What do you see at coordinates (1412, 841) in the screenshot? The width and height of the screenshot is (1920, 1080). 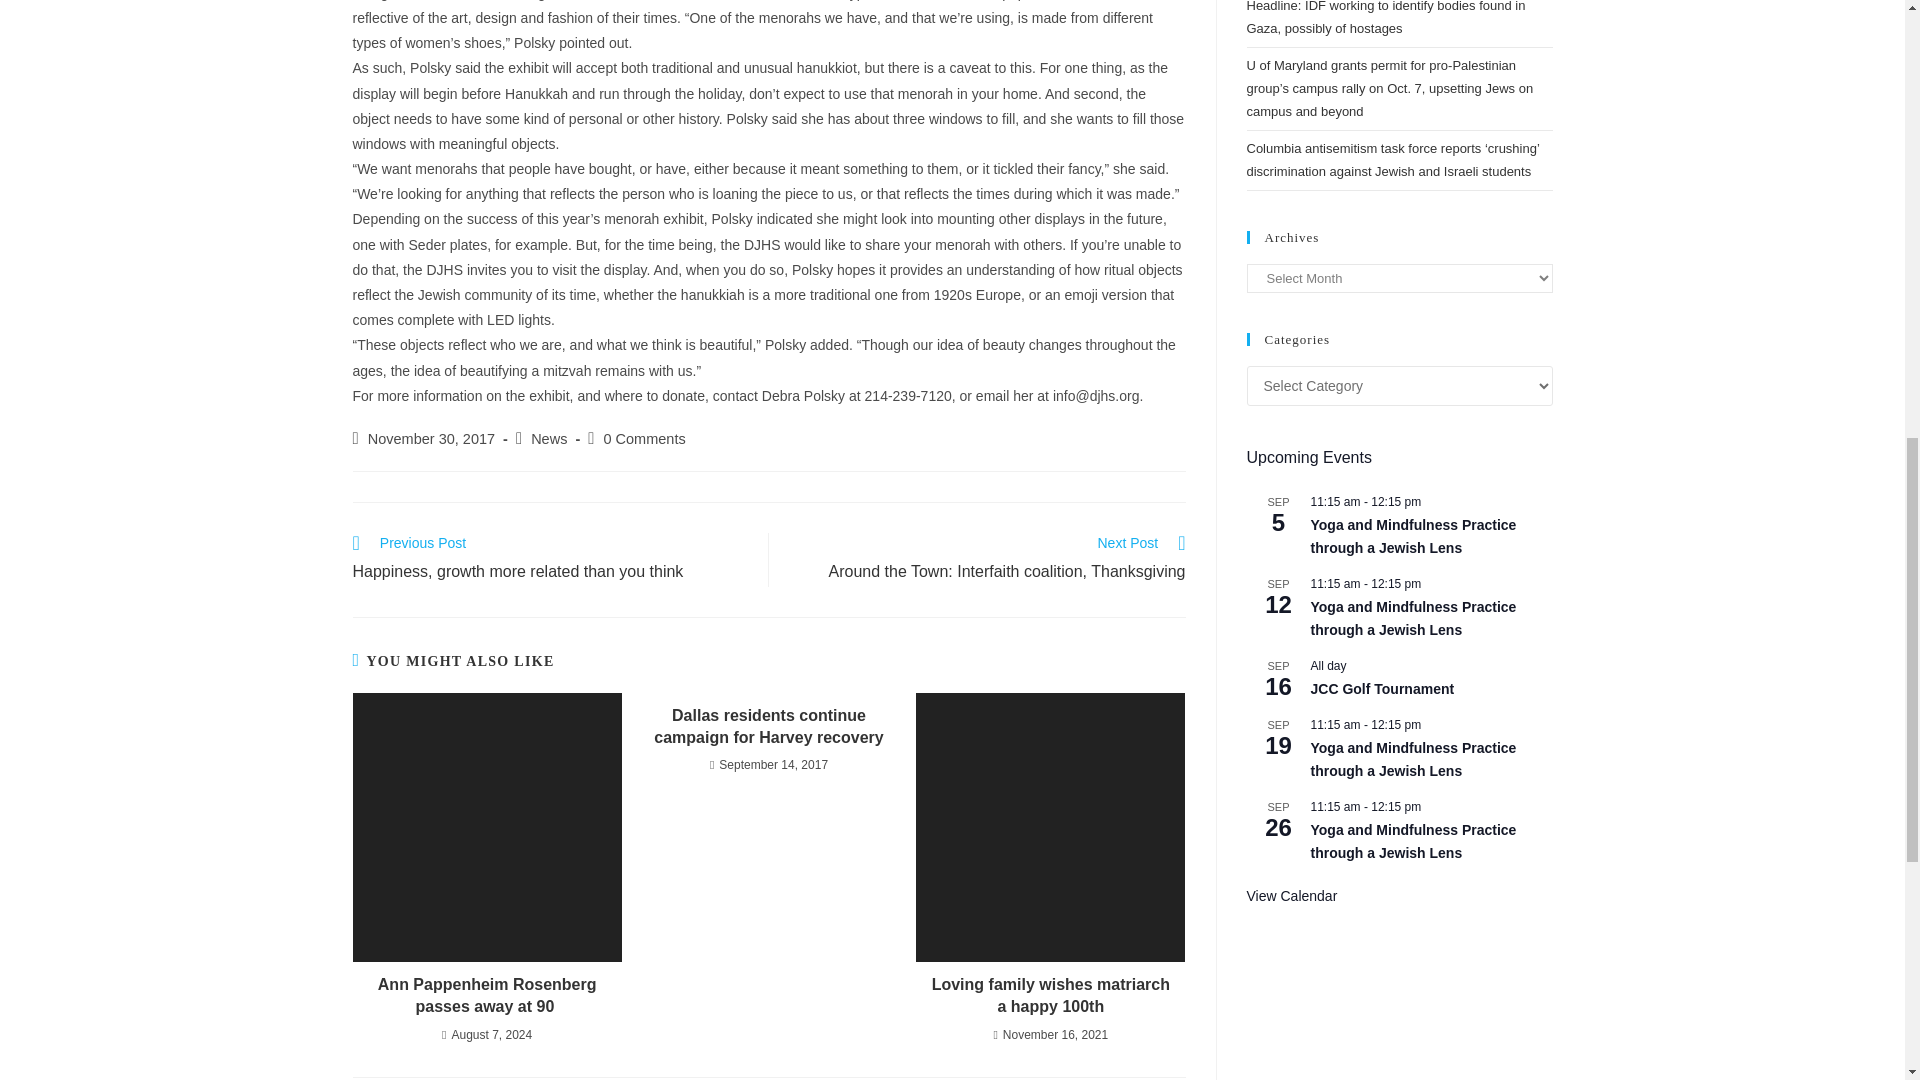 I see `Yoga and Mindfulness Practice through a Jewish Lens` at bounding box center [1412, 841].